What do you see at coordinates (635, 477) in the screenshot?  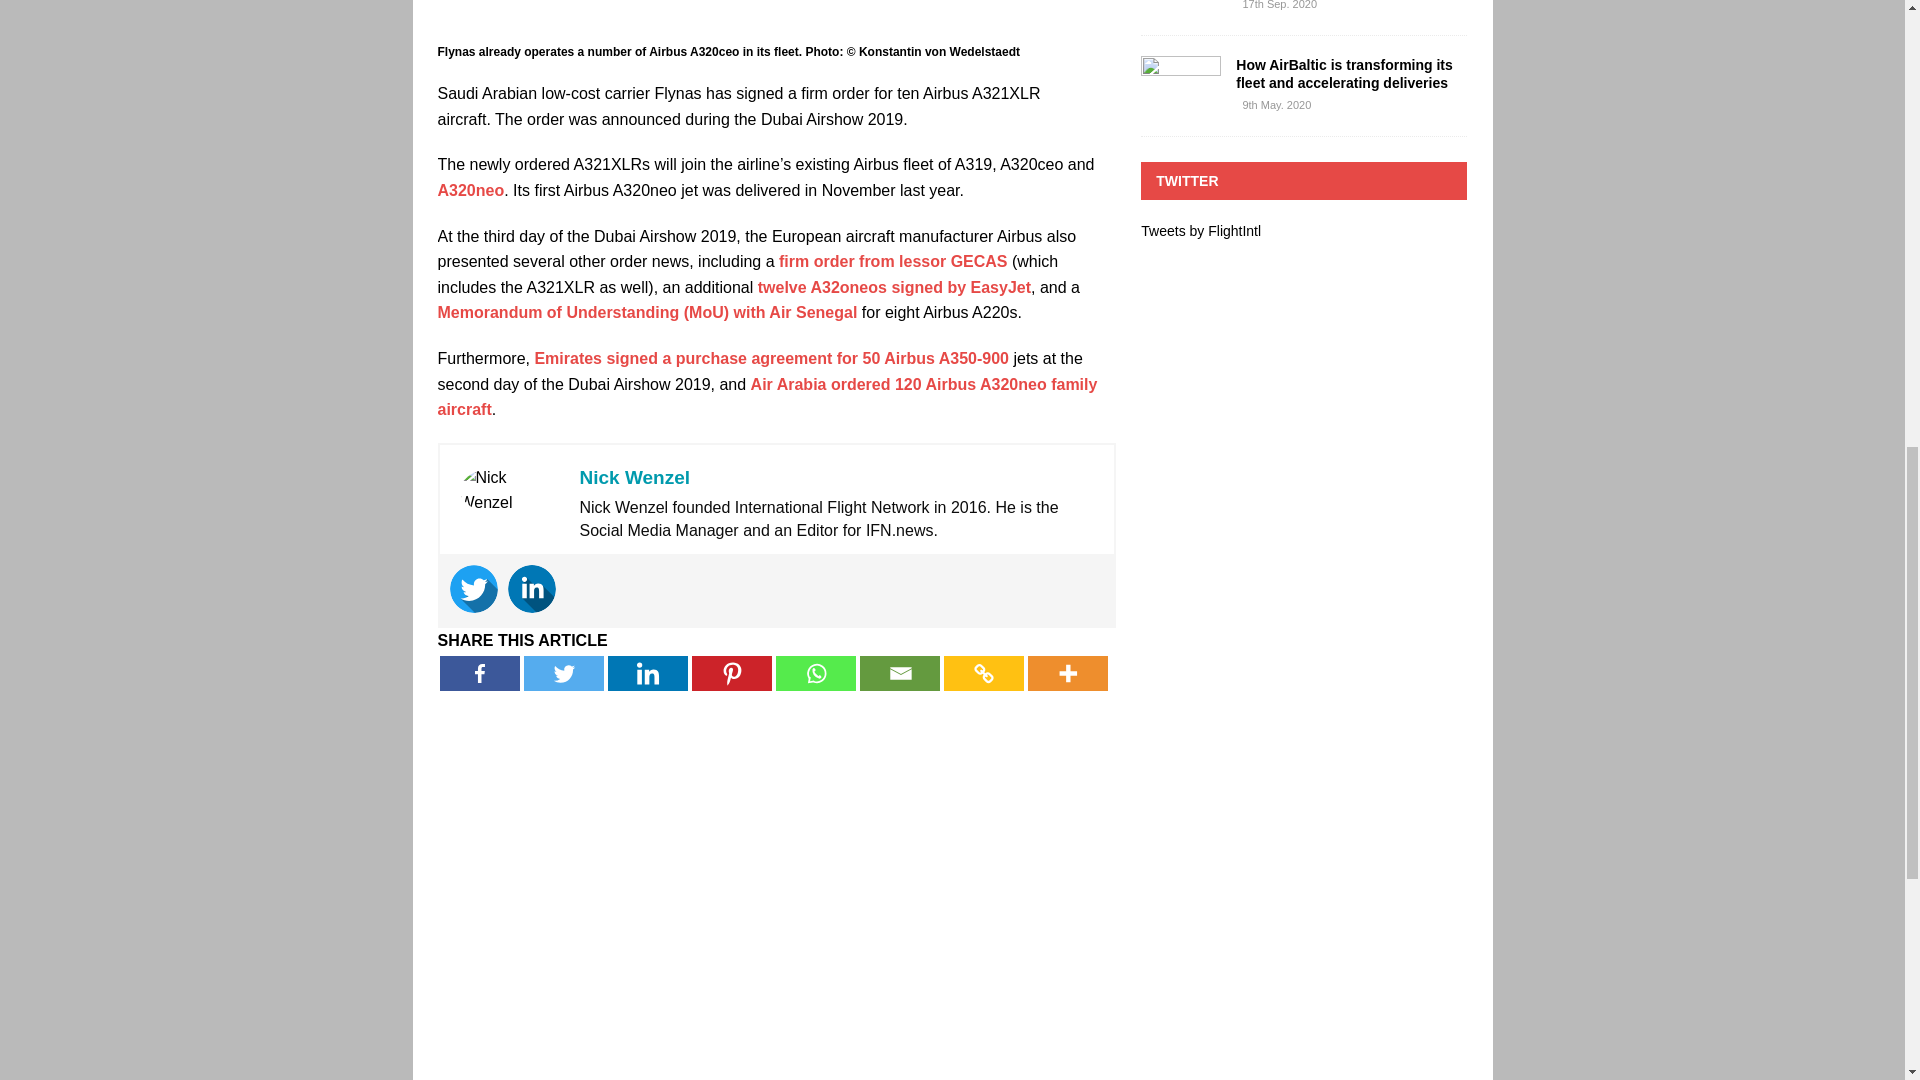 I see `Nick Wenzel` at bounding box center [635, 477].